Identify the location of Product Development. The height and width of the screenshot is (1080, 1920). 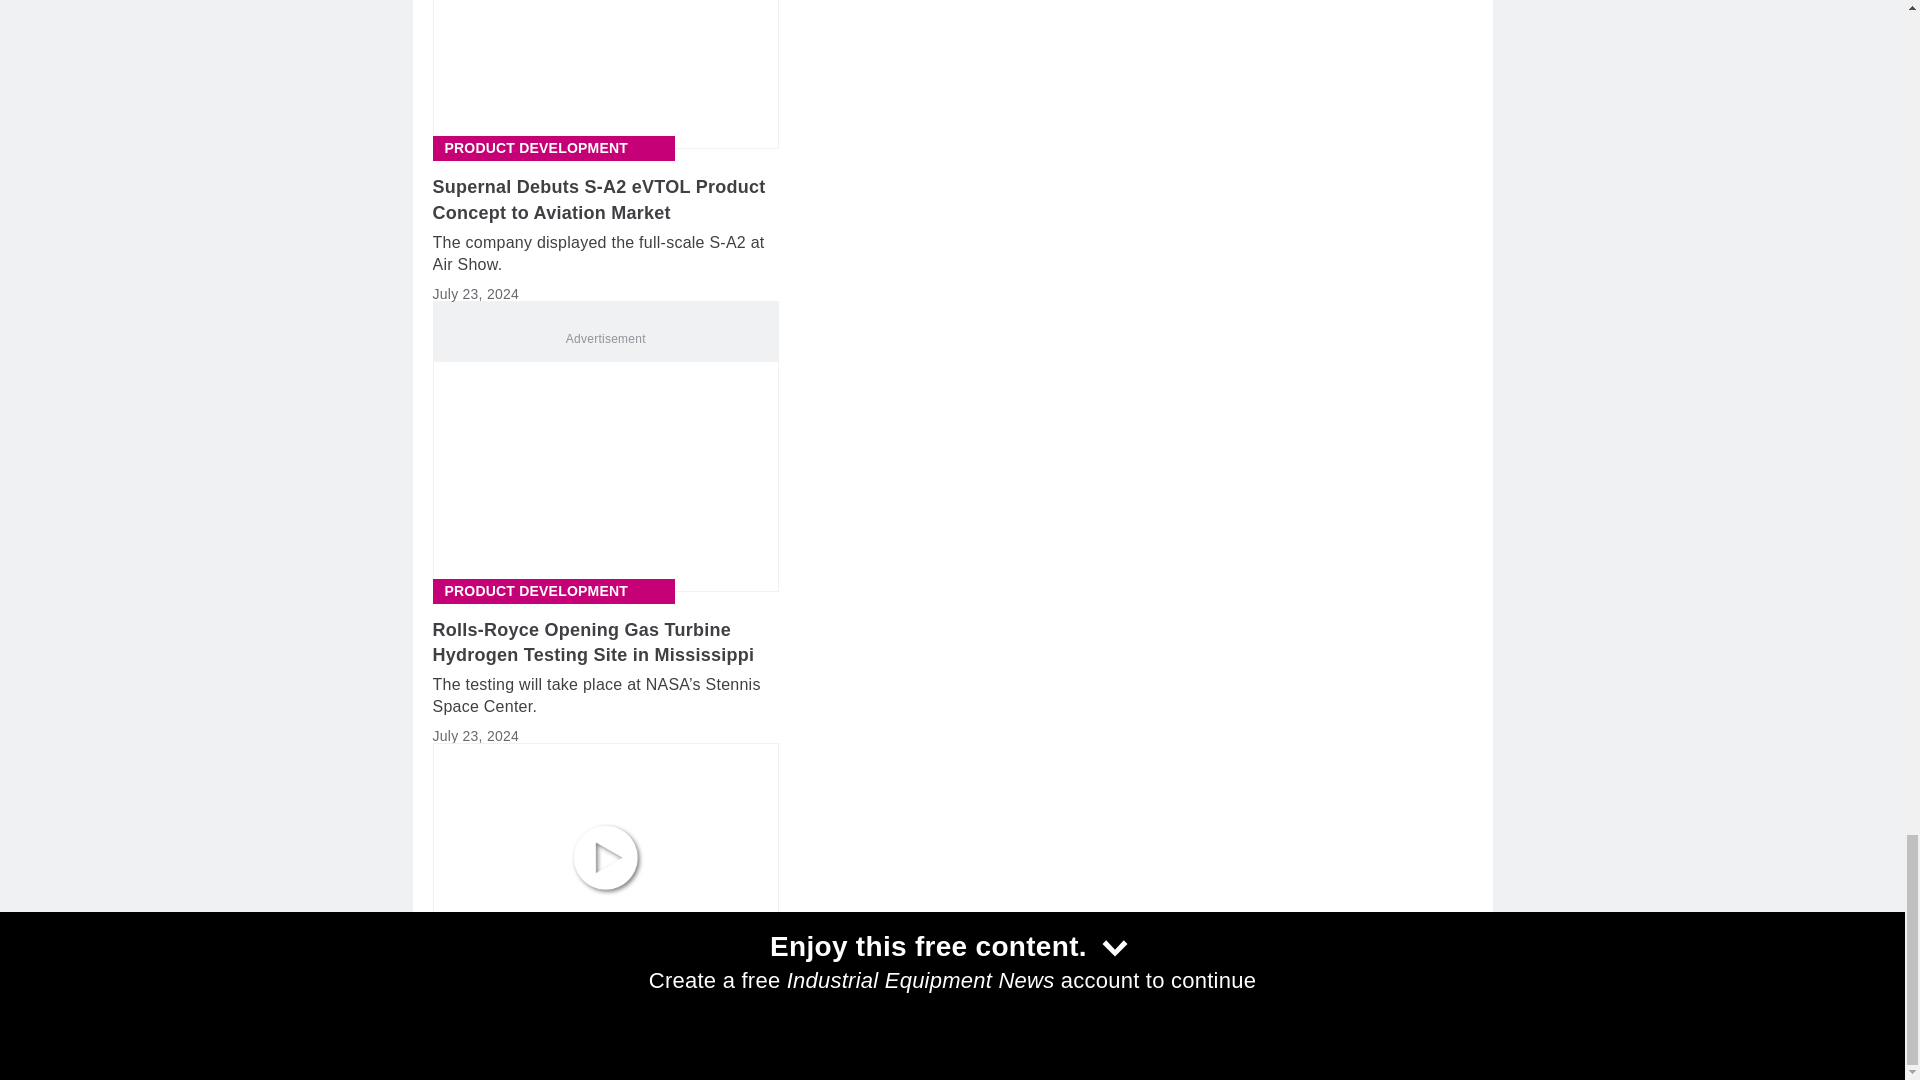
(535, 148).